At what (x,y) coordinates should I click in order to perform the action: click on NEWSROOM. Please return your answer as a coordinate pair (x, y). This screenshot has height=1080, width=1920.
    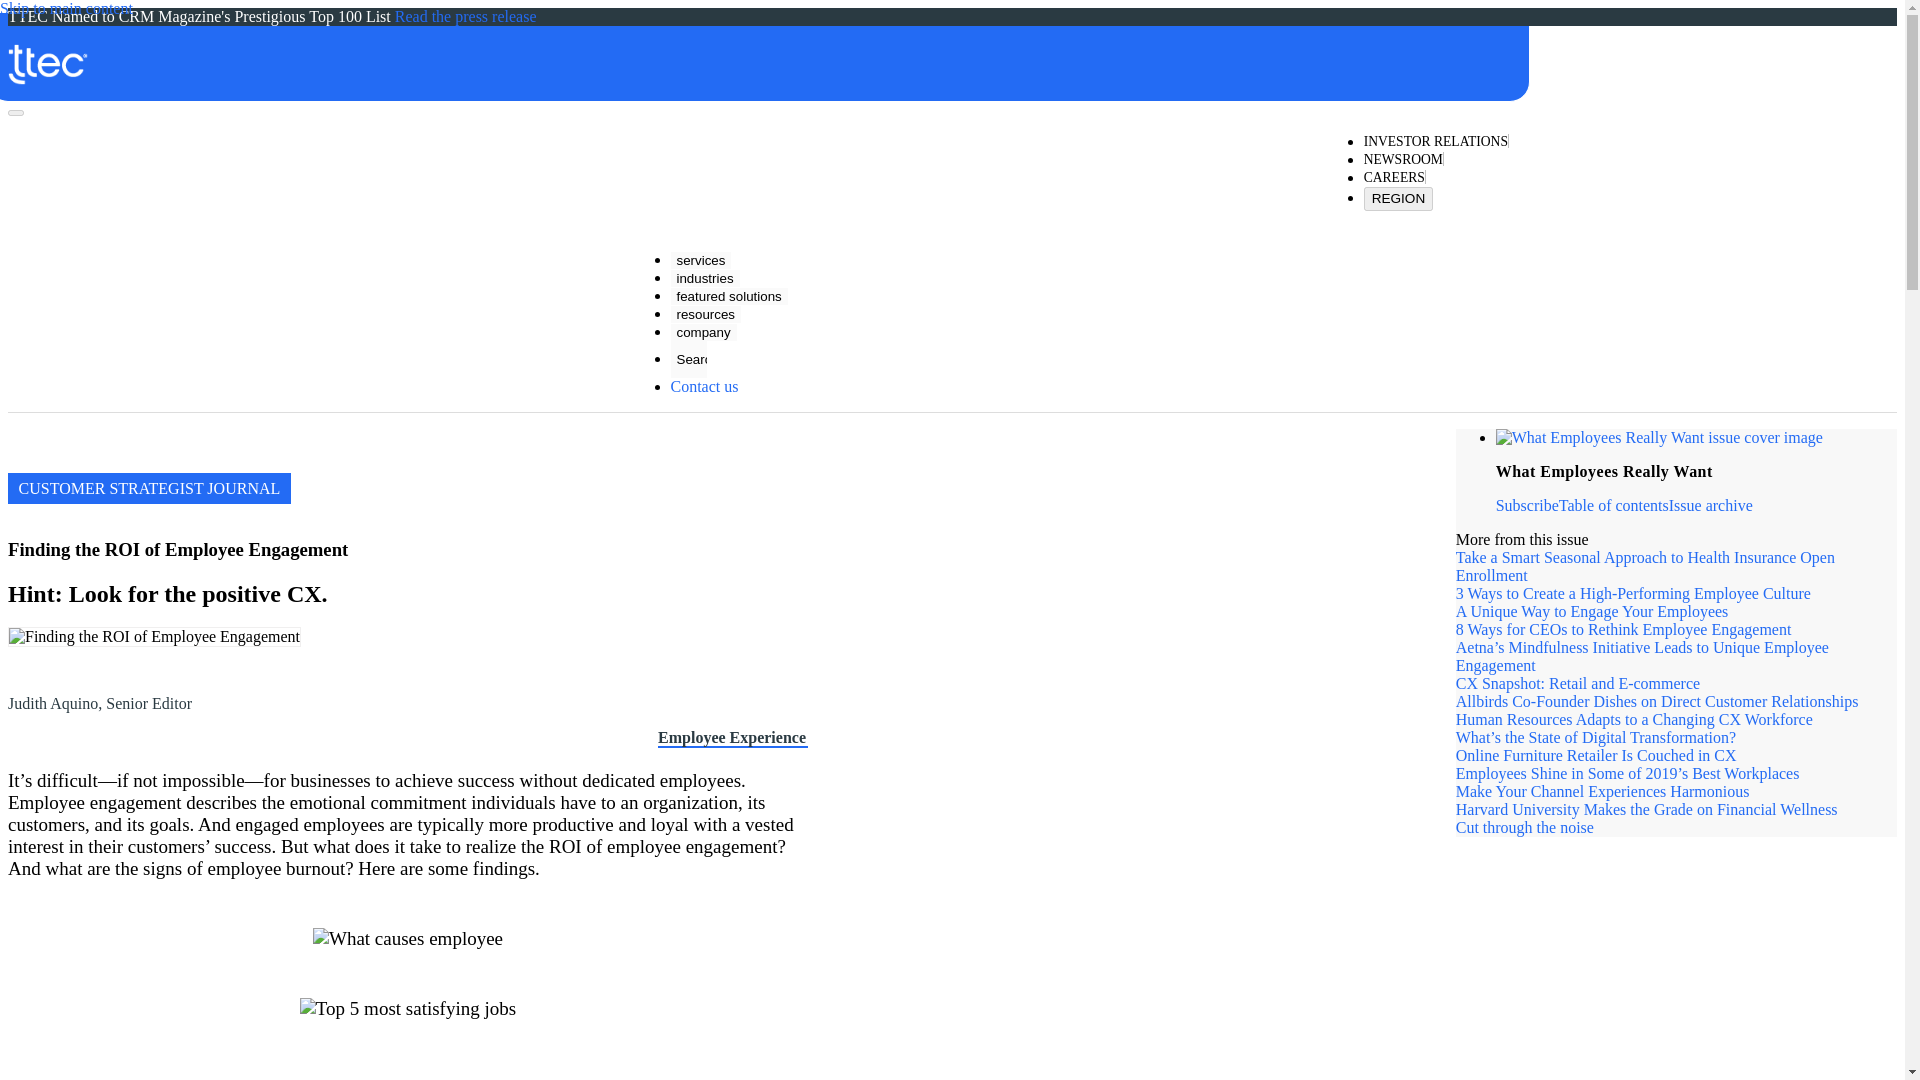
    Looking at the image, I should click on (1403, 160).